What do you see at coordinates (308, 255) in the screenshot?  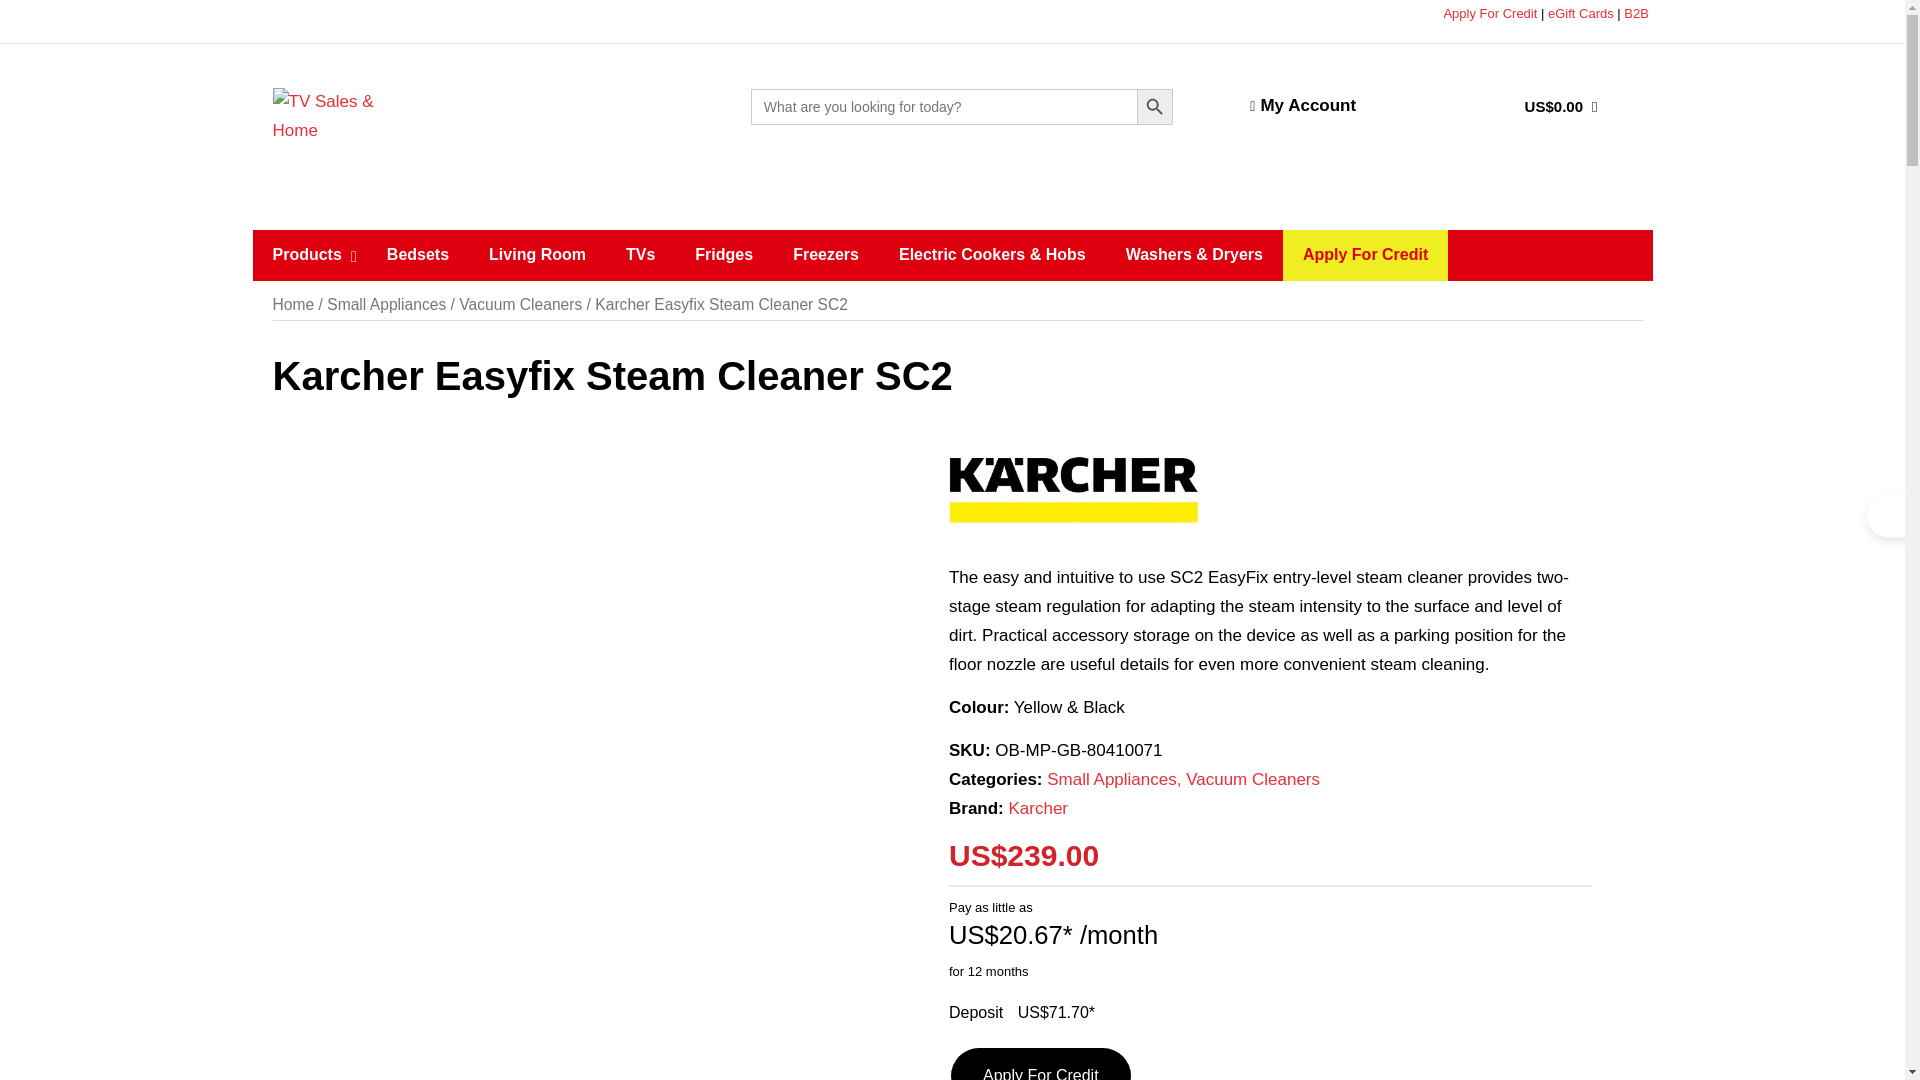 I see `Products` at bounding box center [308, 255].